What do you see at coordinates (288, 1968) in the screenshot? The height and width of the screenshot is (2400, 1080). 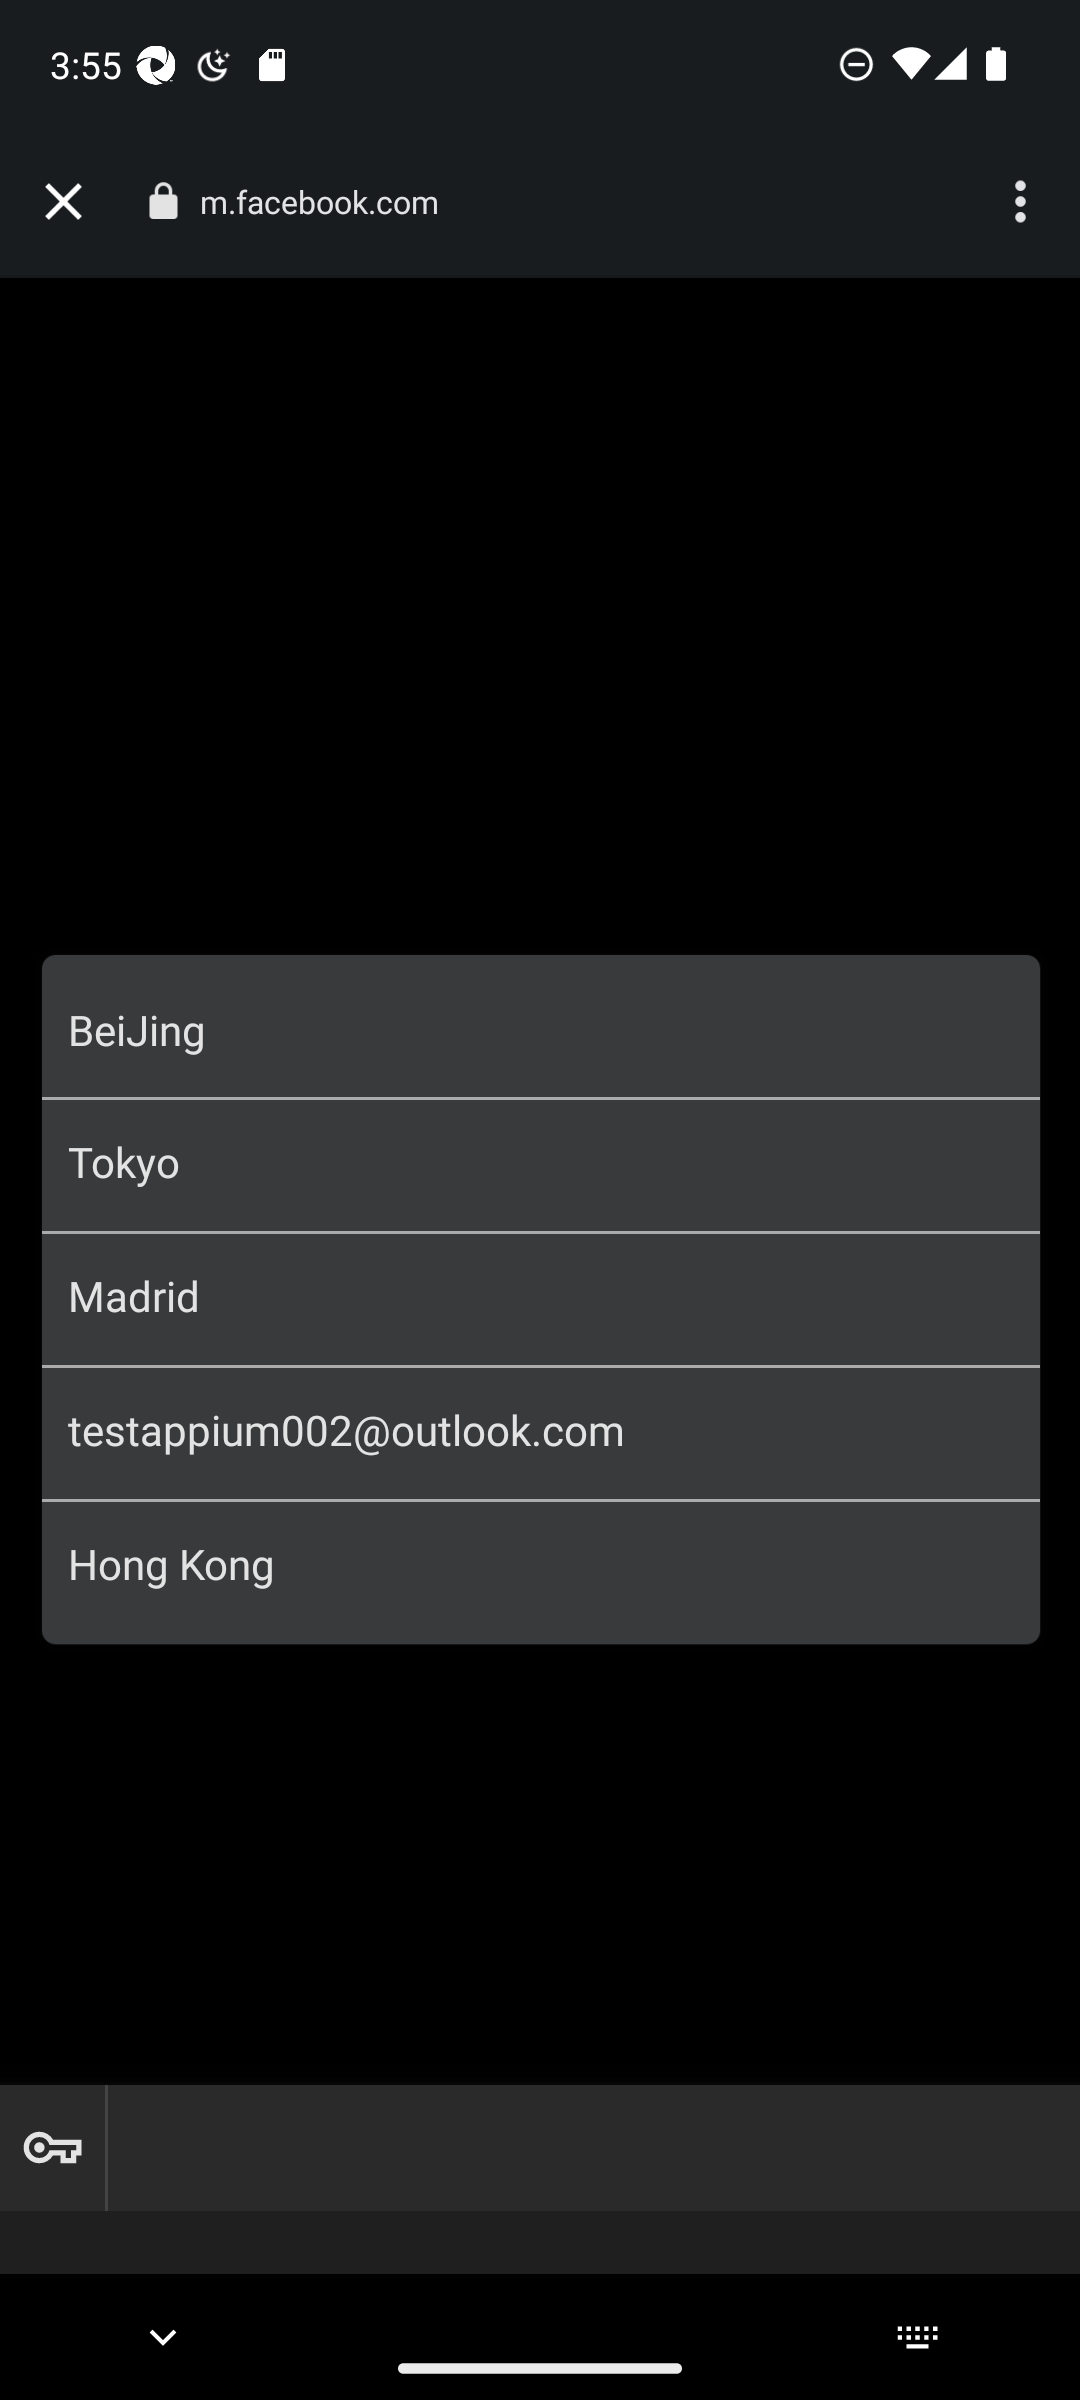 I see `Deutsch` at bounding box center [288, 1968].